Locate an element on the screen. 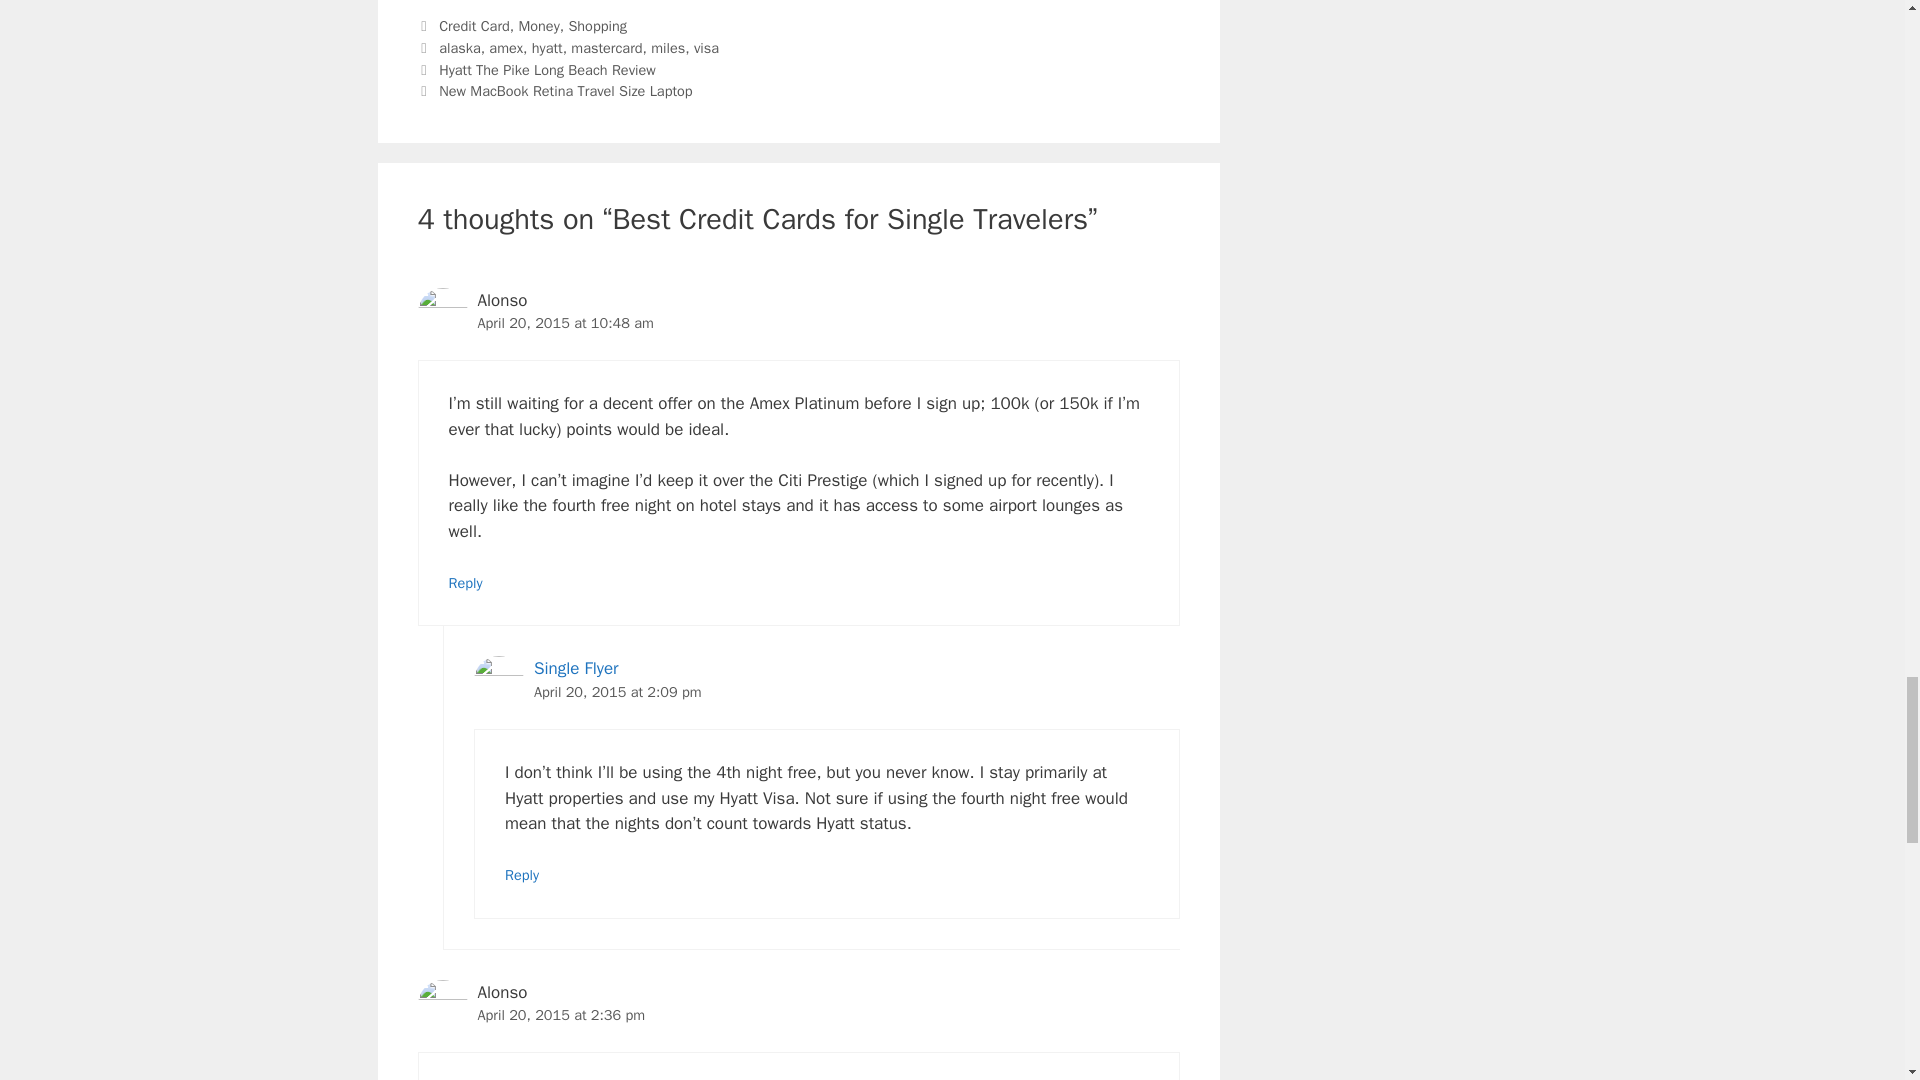  alaska is located at coordinates (460, 48).